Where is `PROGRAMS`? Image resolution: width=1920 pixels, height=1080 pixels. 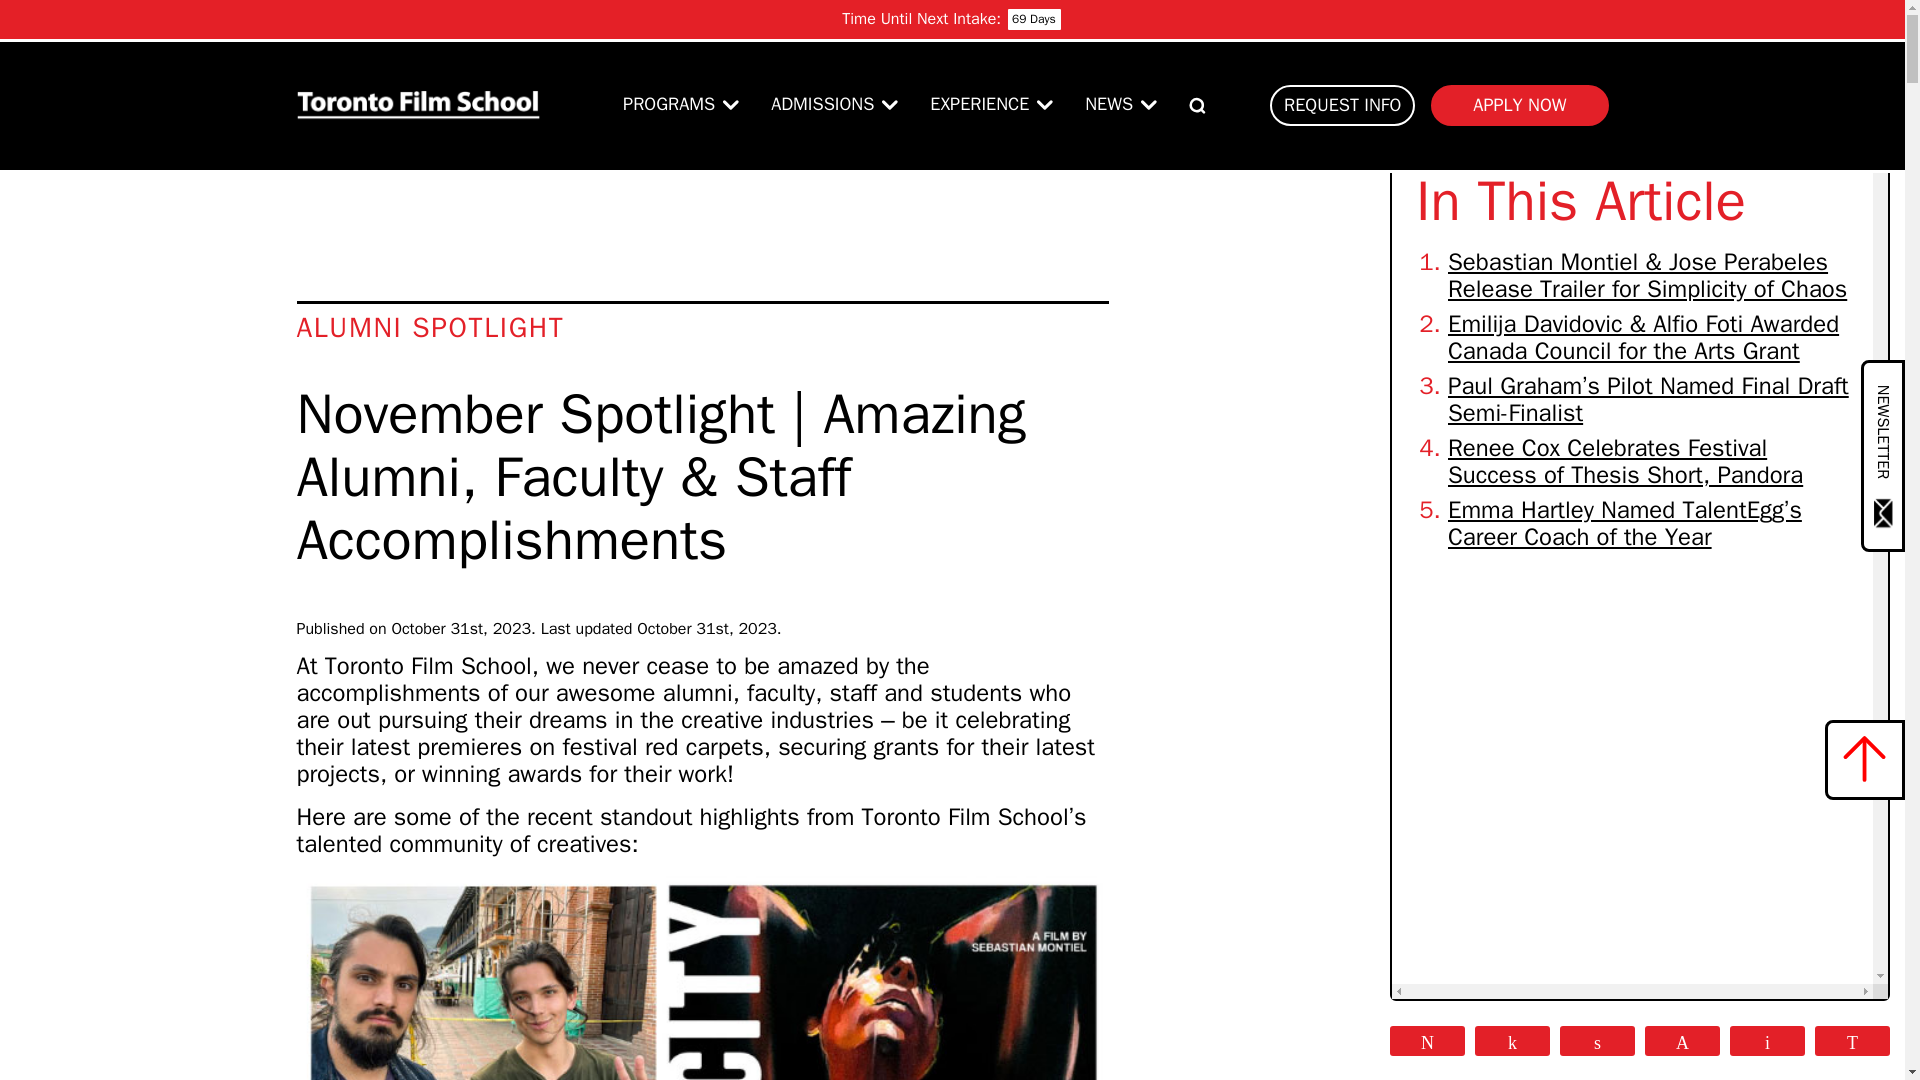 PROGRAMS is located at coordinates (668, 104).